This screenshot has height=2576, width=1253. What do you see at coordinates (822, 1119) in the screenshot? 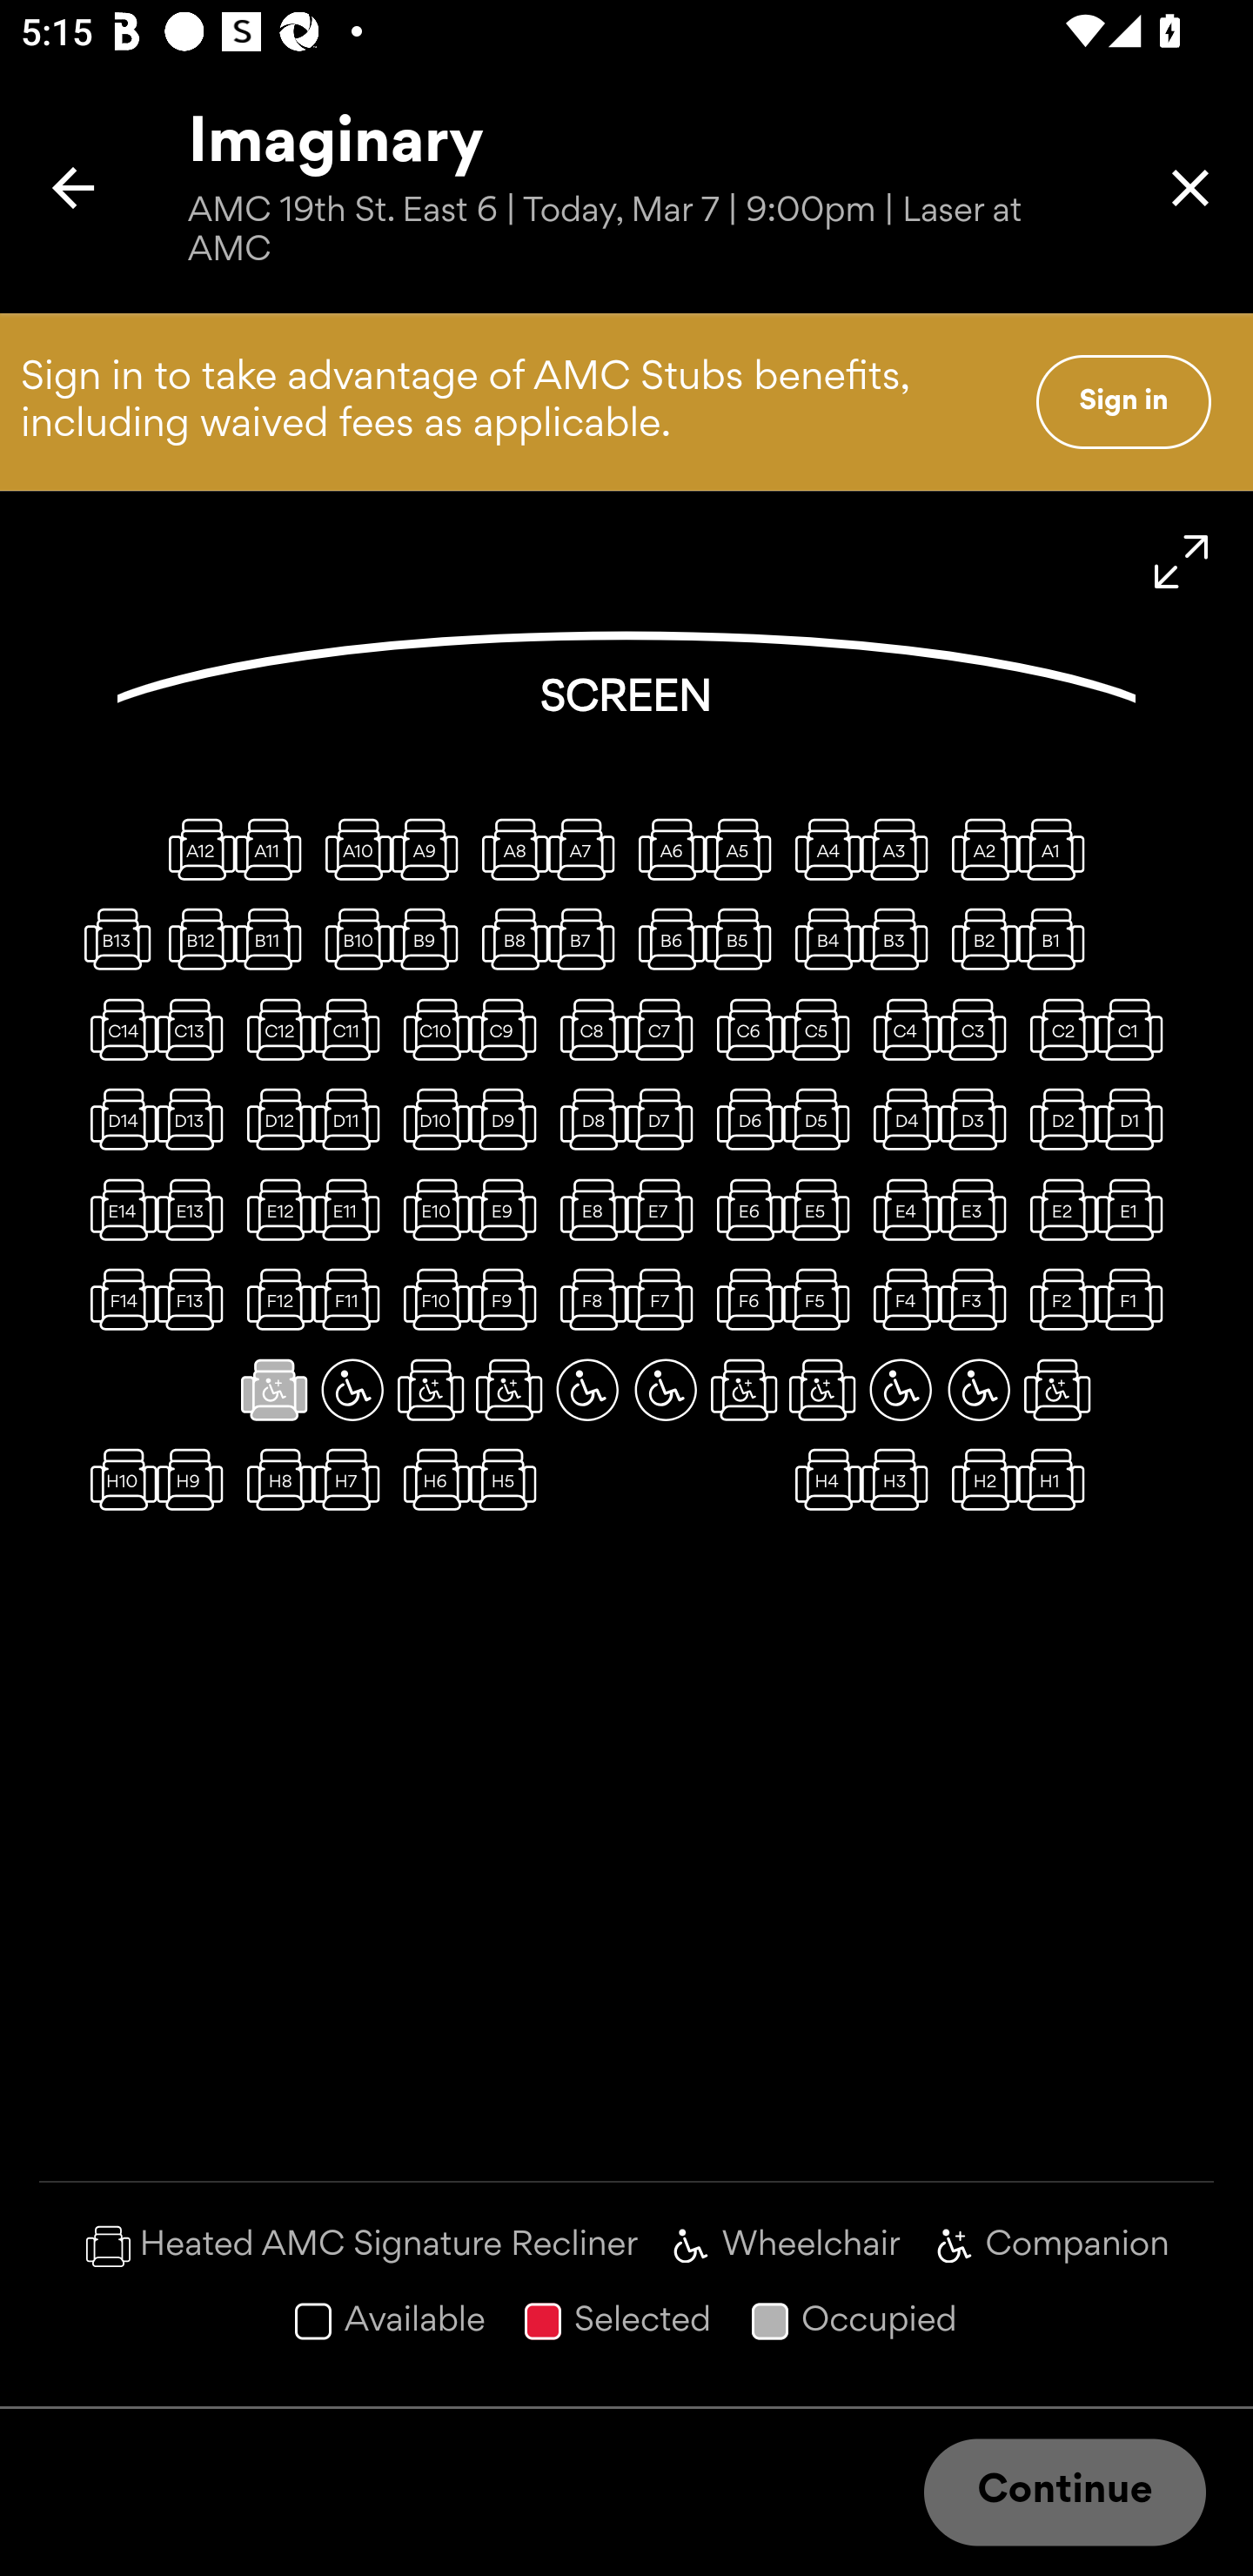
I see `D5, Regular seat, available` at bounding box center [822, 1119].